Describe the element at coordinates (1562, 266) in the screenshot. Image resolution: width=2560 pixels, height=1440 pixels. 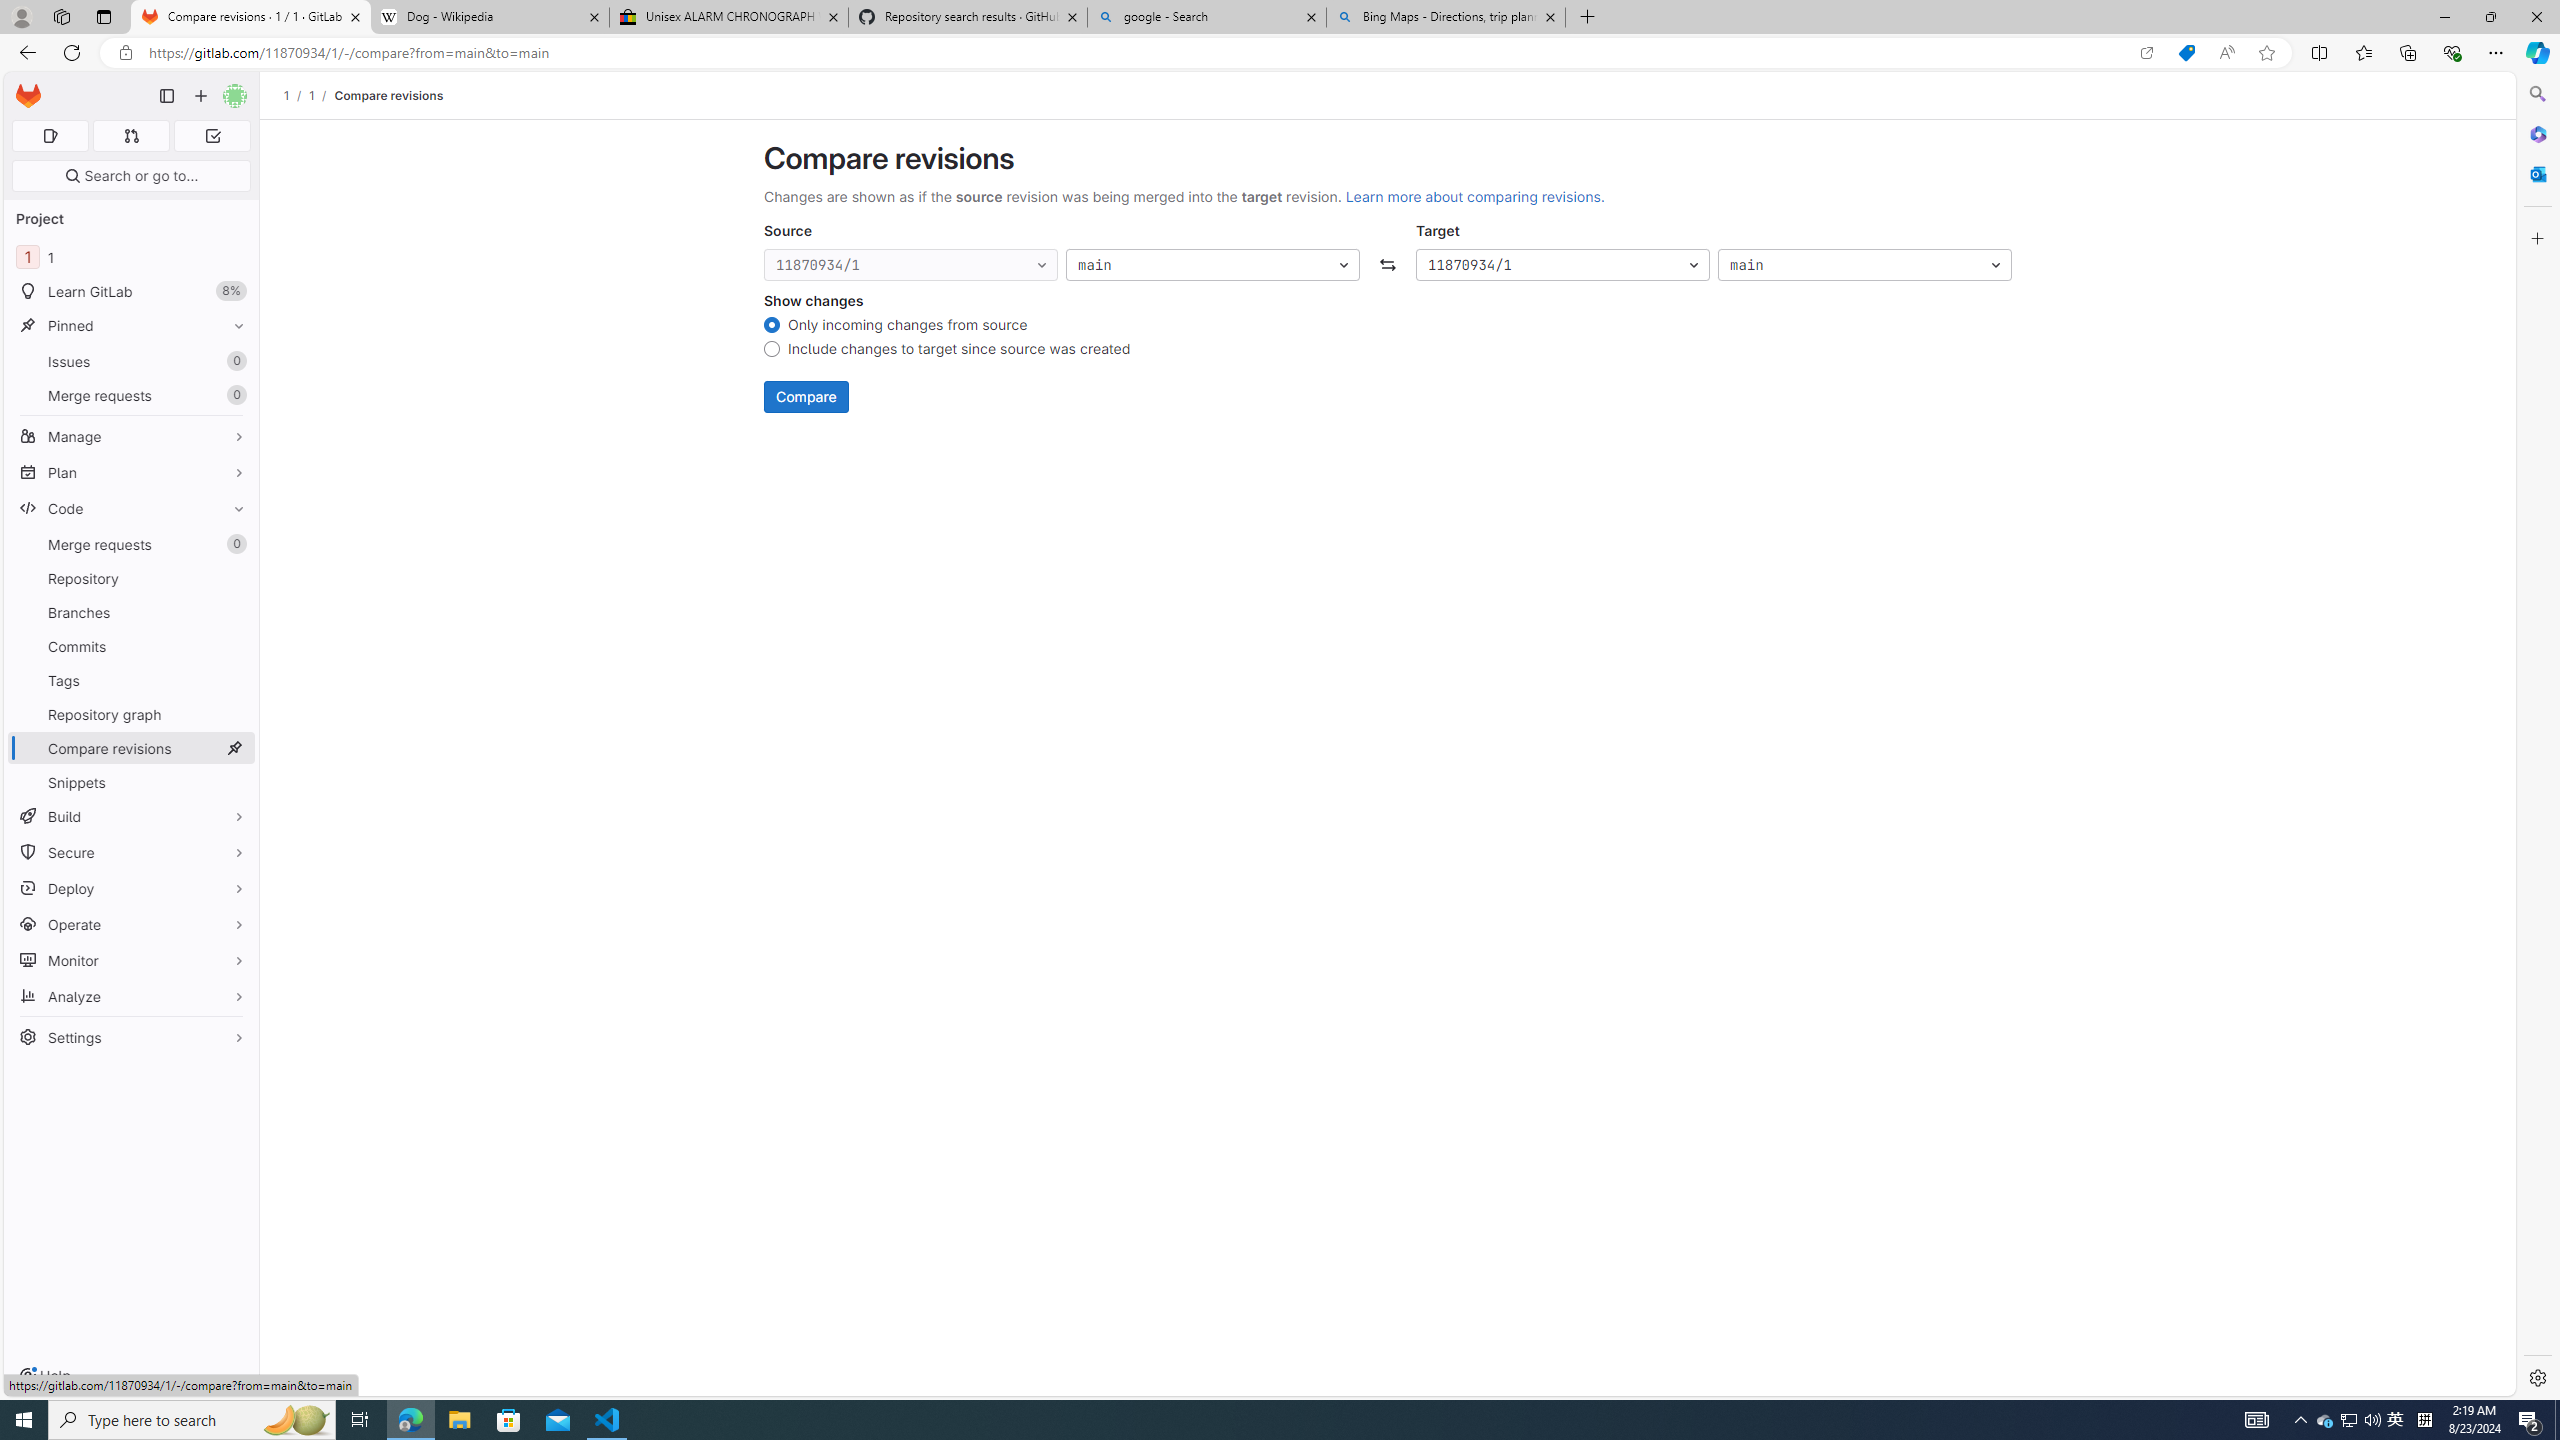
I see `11870934/1` at that location.